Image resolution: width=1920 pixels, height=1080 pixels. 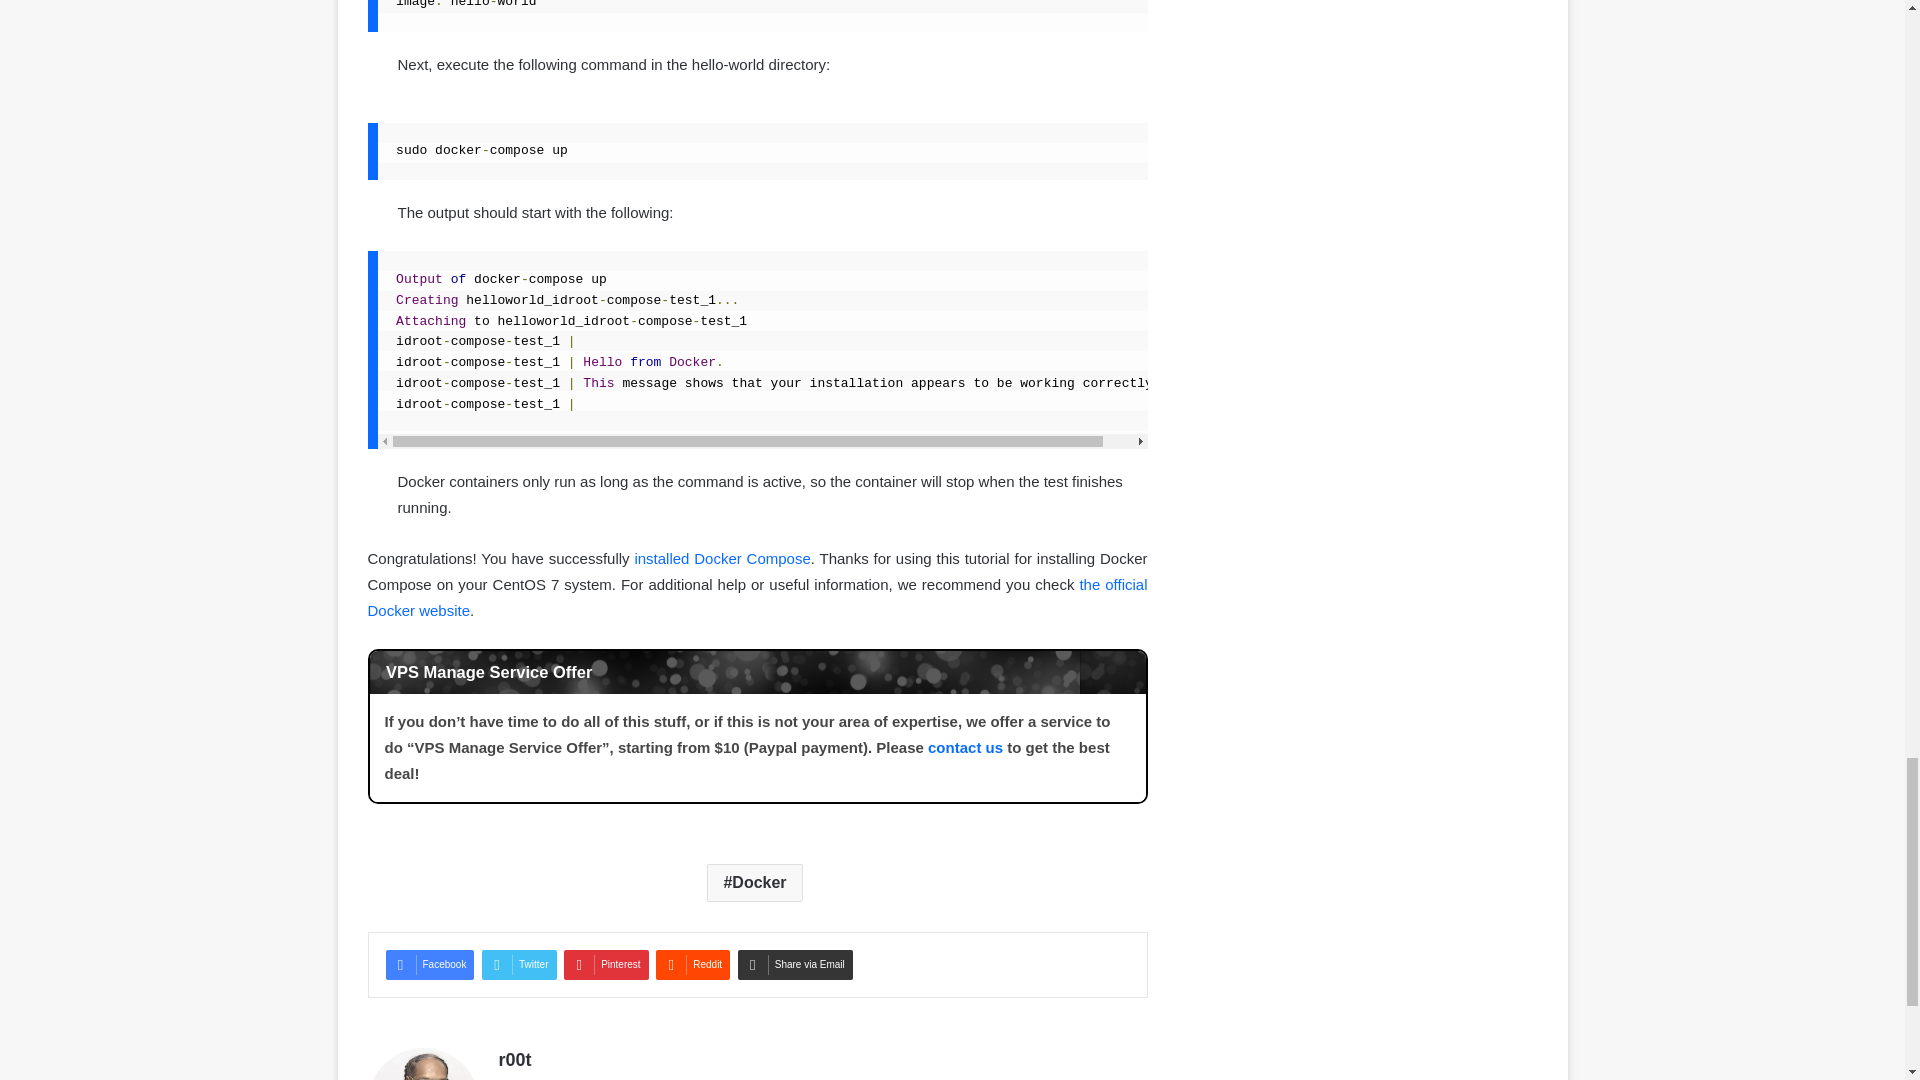 What do you see at coordinates (518, 964) in the screenshot?
I see `Twitter` at bounding box center [518, 964].